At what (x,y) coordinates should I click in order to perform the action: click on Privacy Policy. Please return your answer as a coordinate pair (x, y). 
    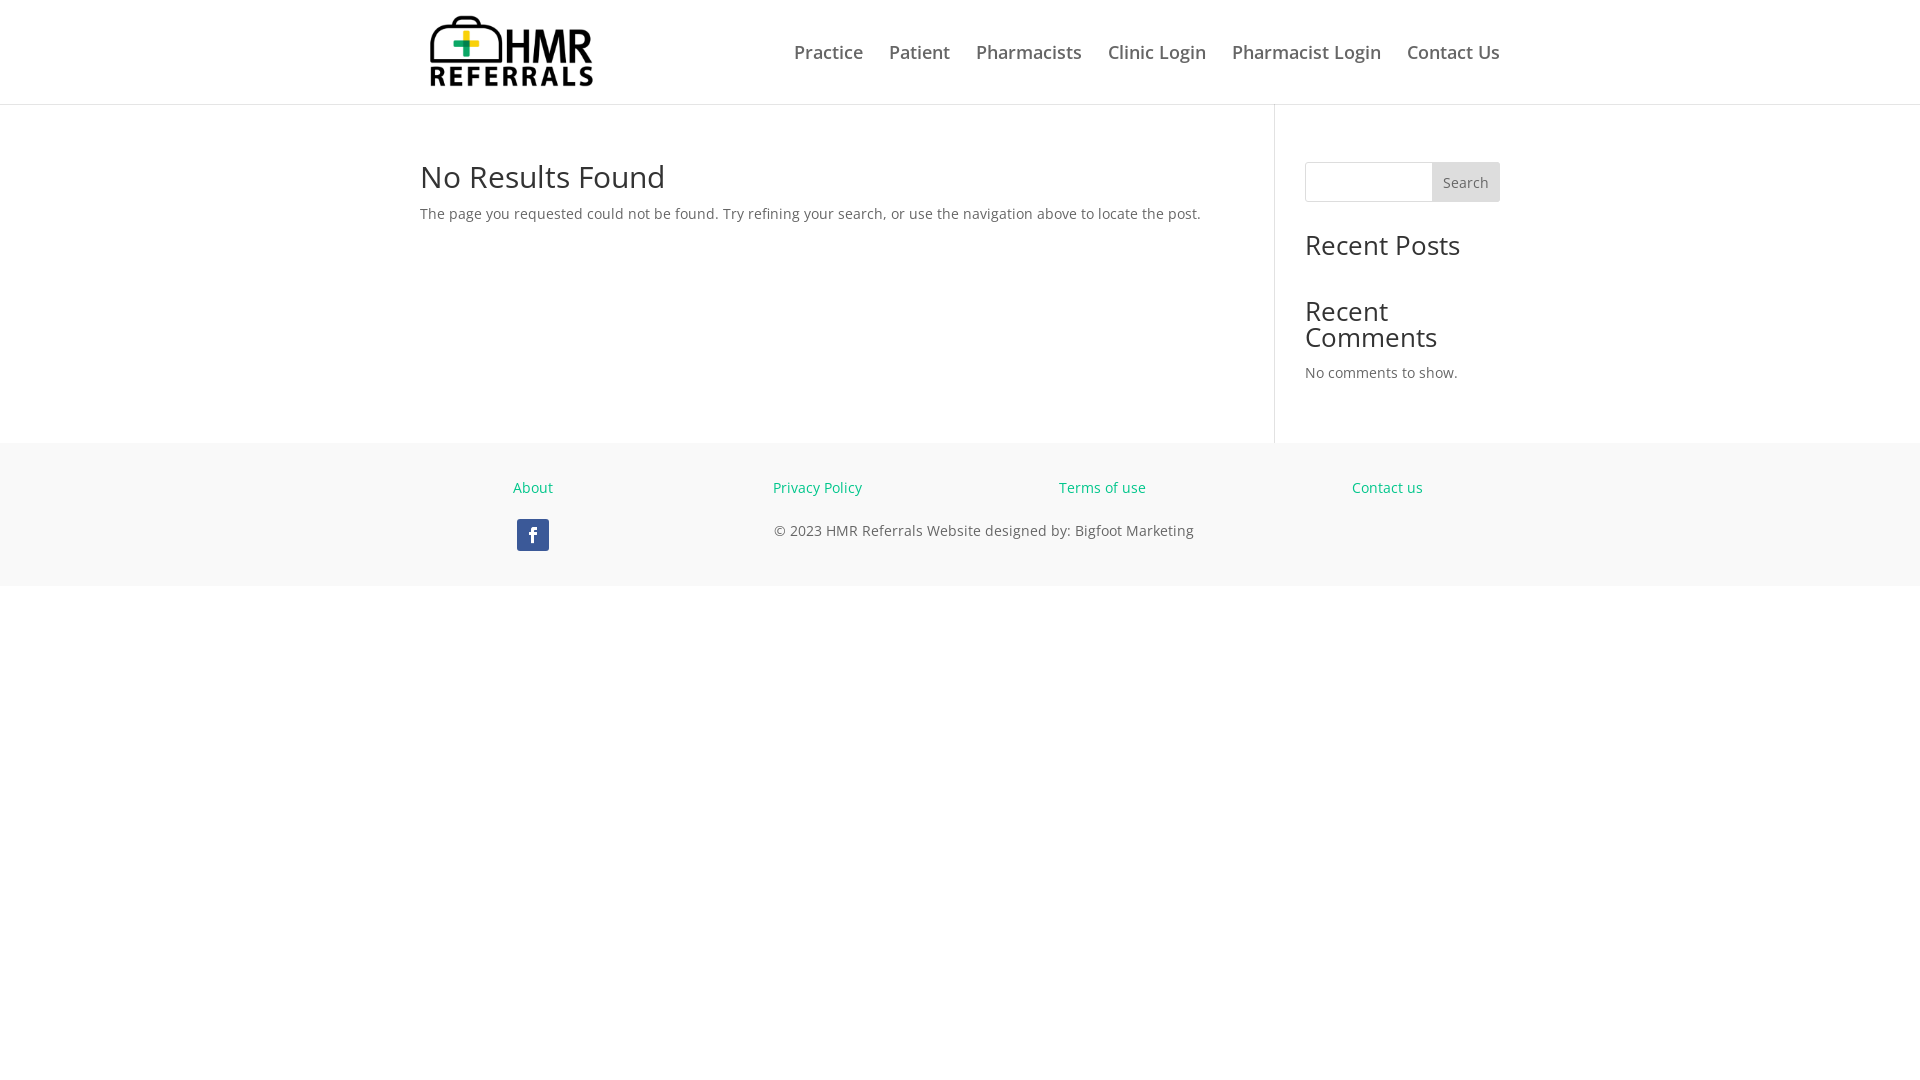
    Looking at the image, I should click on (818, 488).